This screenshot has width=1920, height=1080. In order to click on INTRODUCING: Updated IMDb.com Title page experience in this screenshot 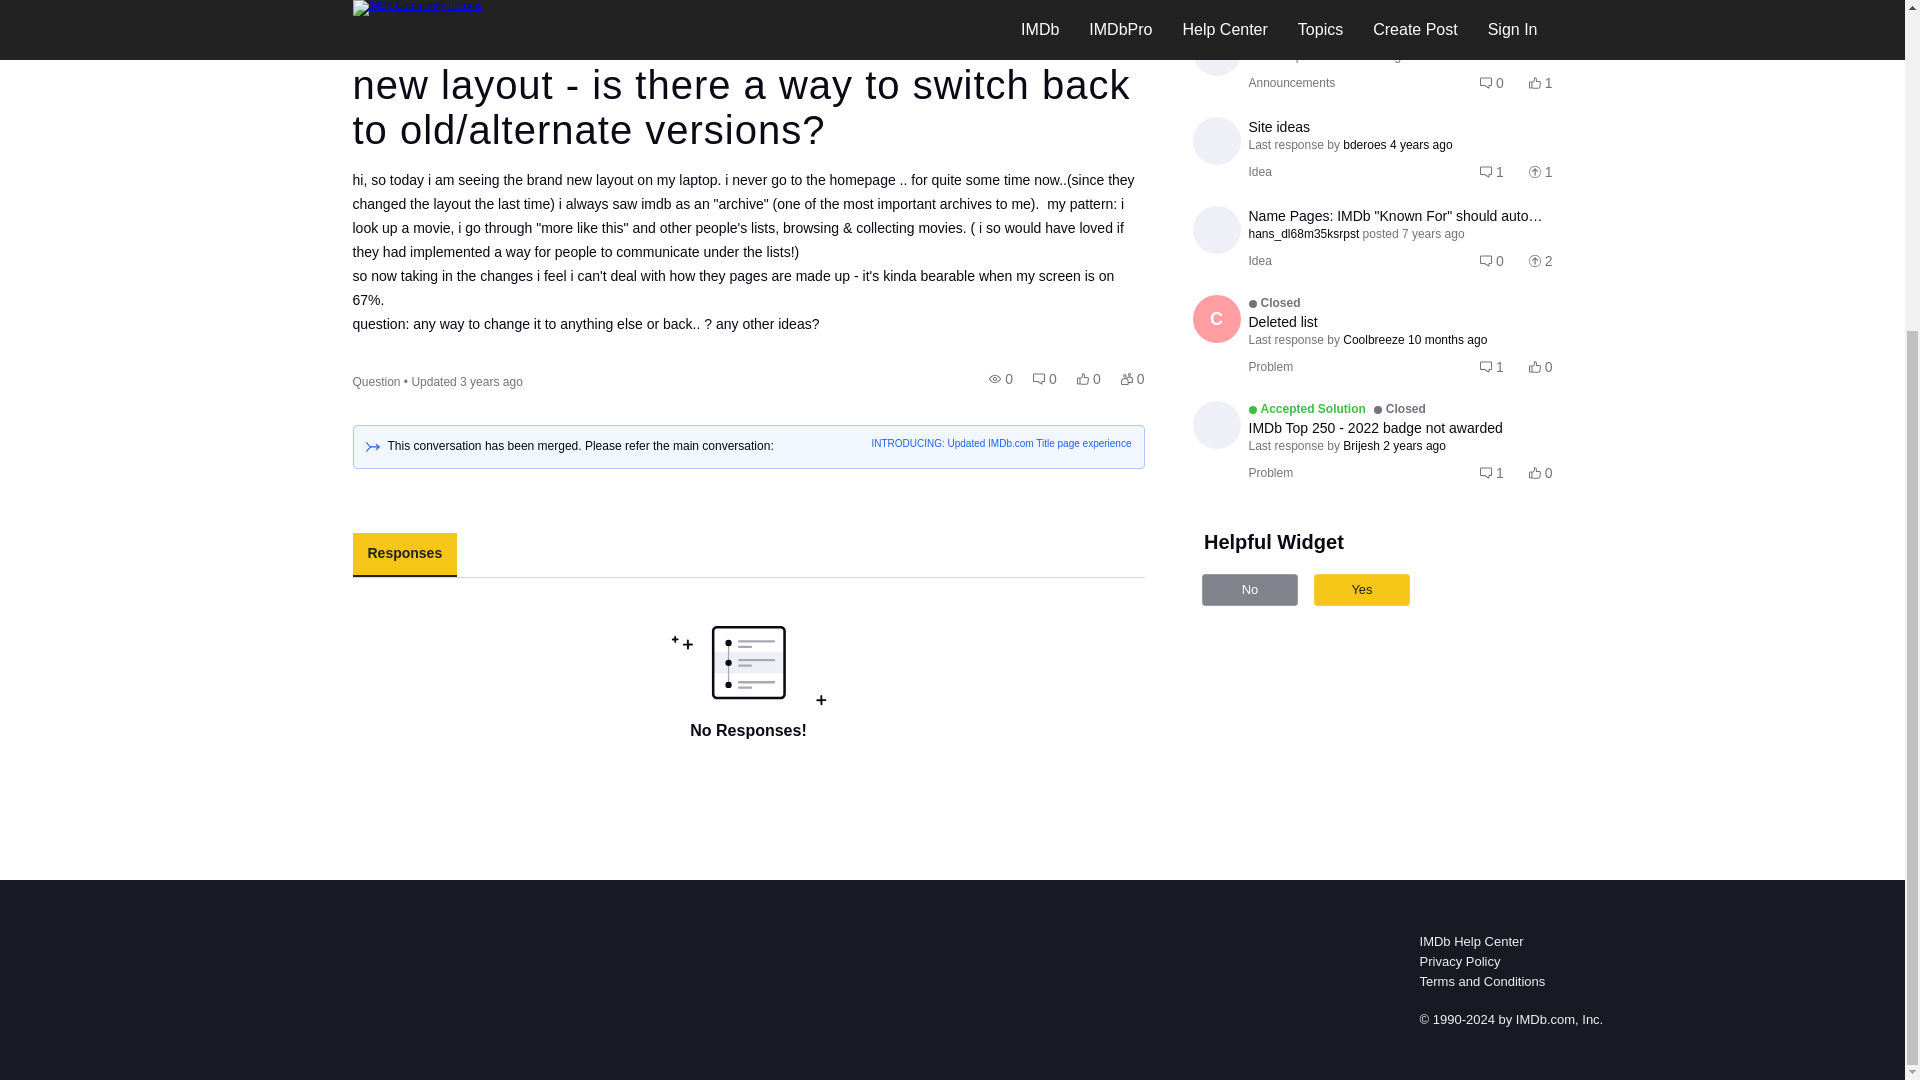, I will do `click(1000, 444)`.